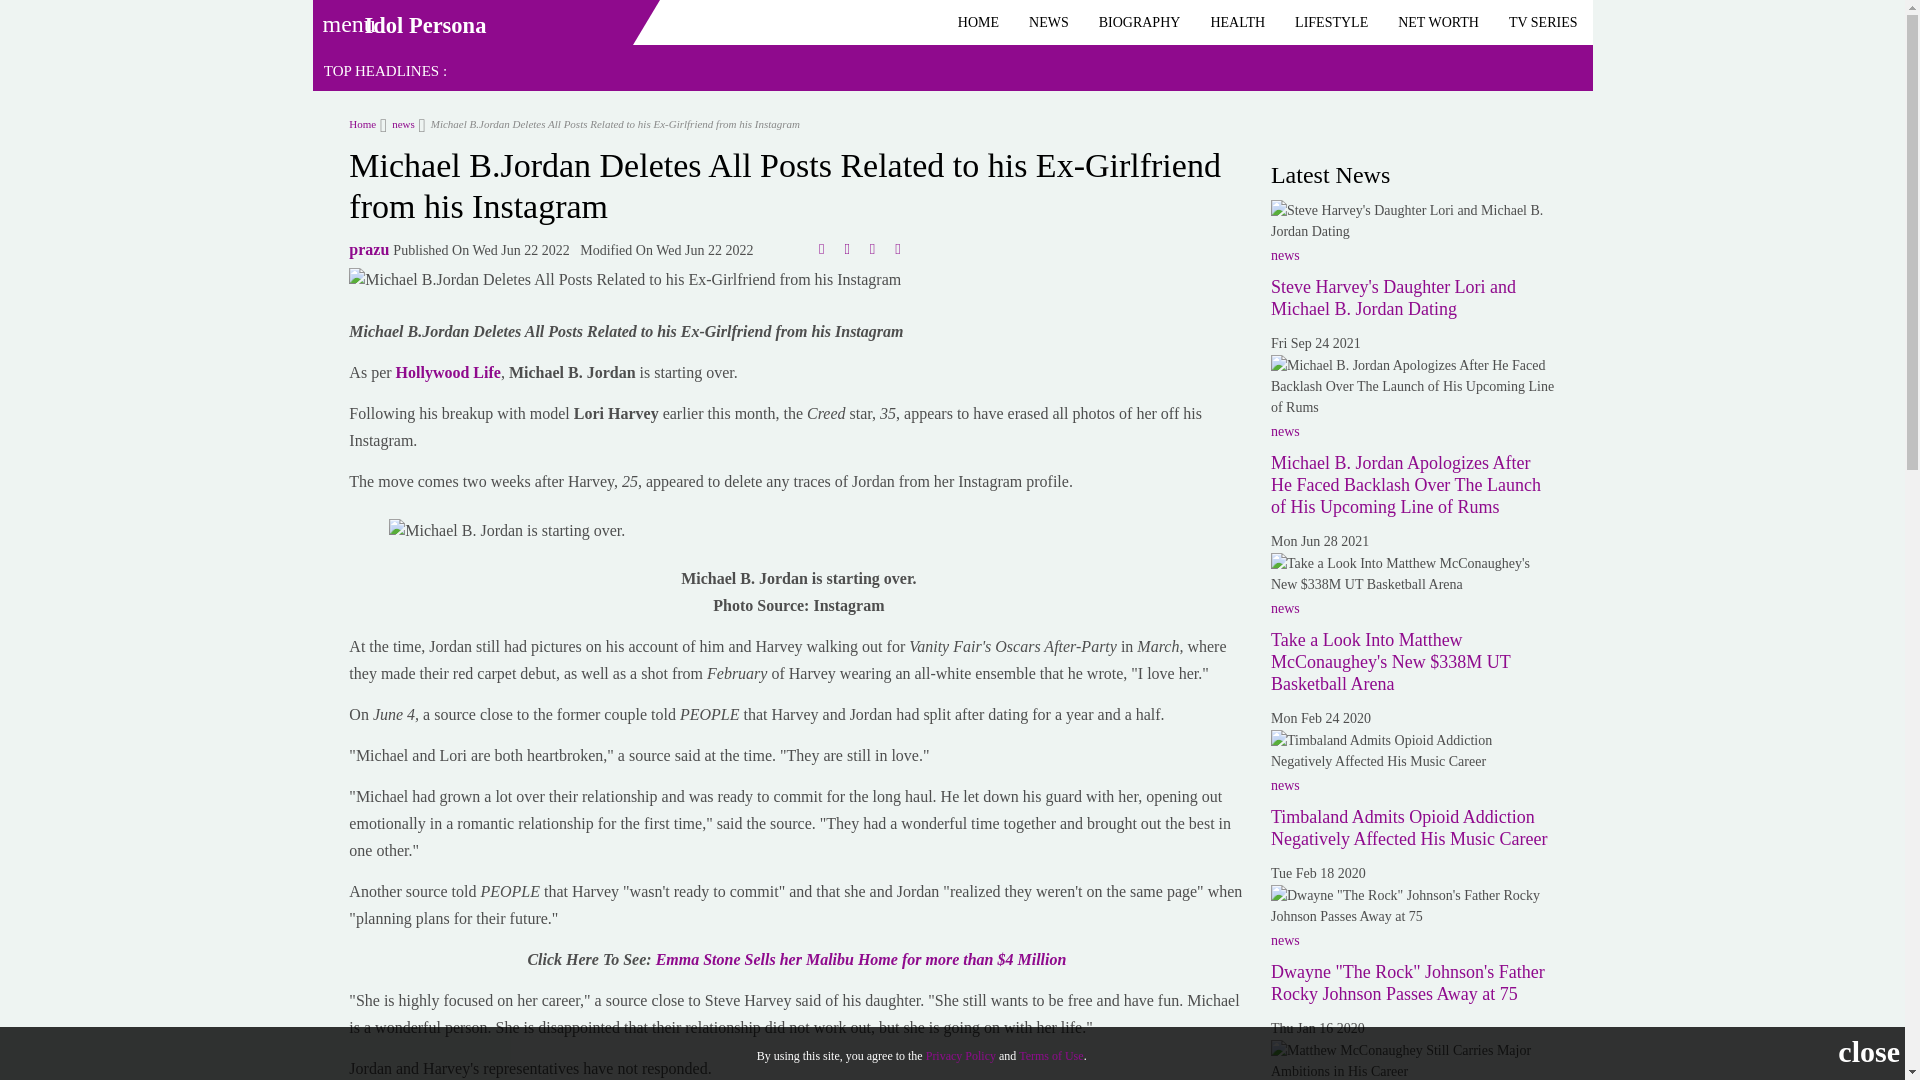 This screenshot has width=1920, height=1080. What do you see at coordinates (978, 22) in the screenshot?
I see `HOME` at bounding box center [978, 22].